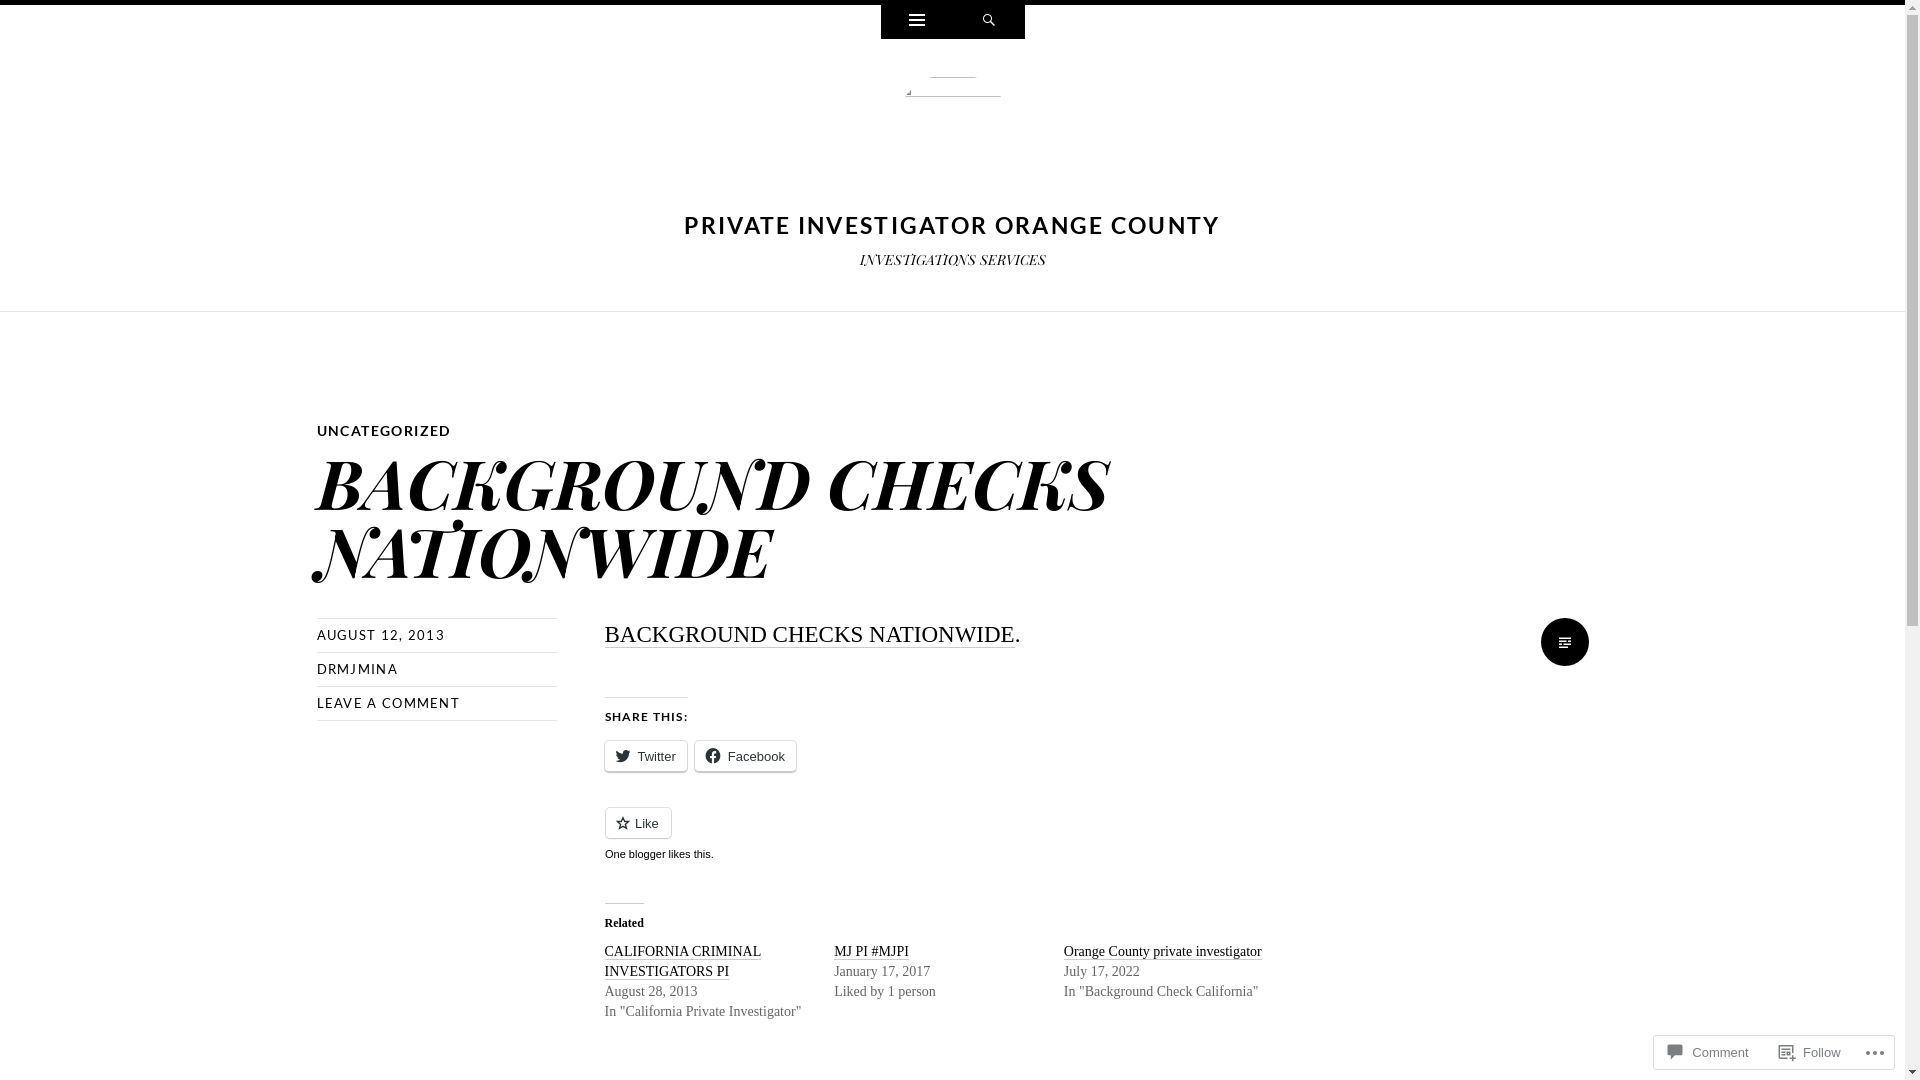 The height and width of the screenshot is (1080, 1920). I want to click on CALIFORNIA CRIMINAL INVESTIGATORS PI, so click(682, 962).